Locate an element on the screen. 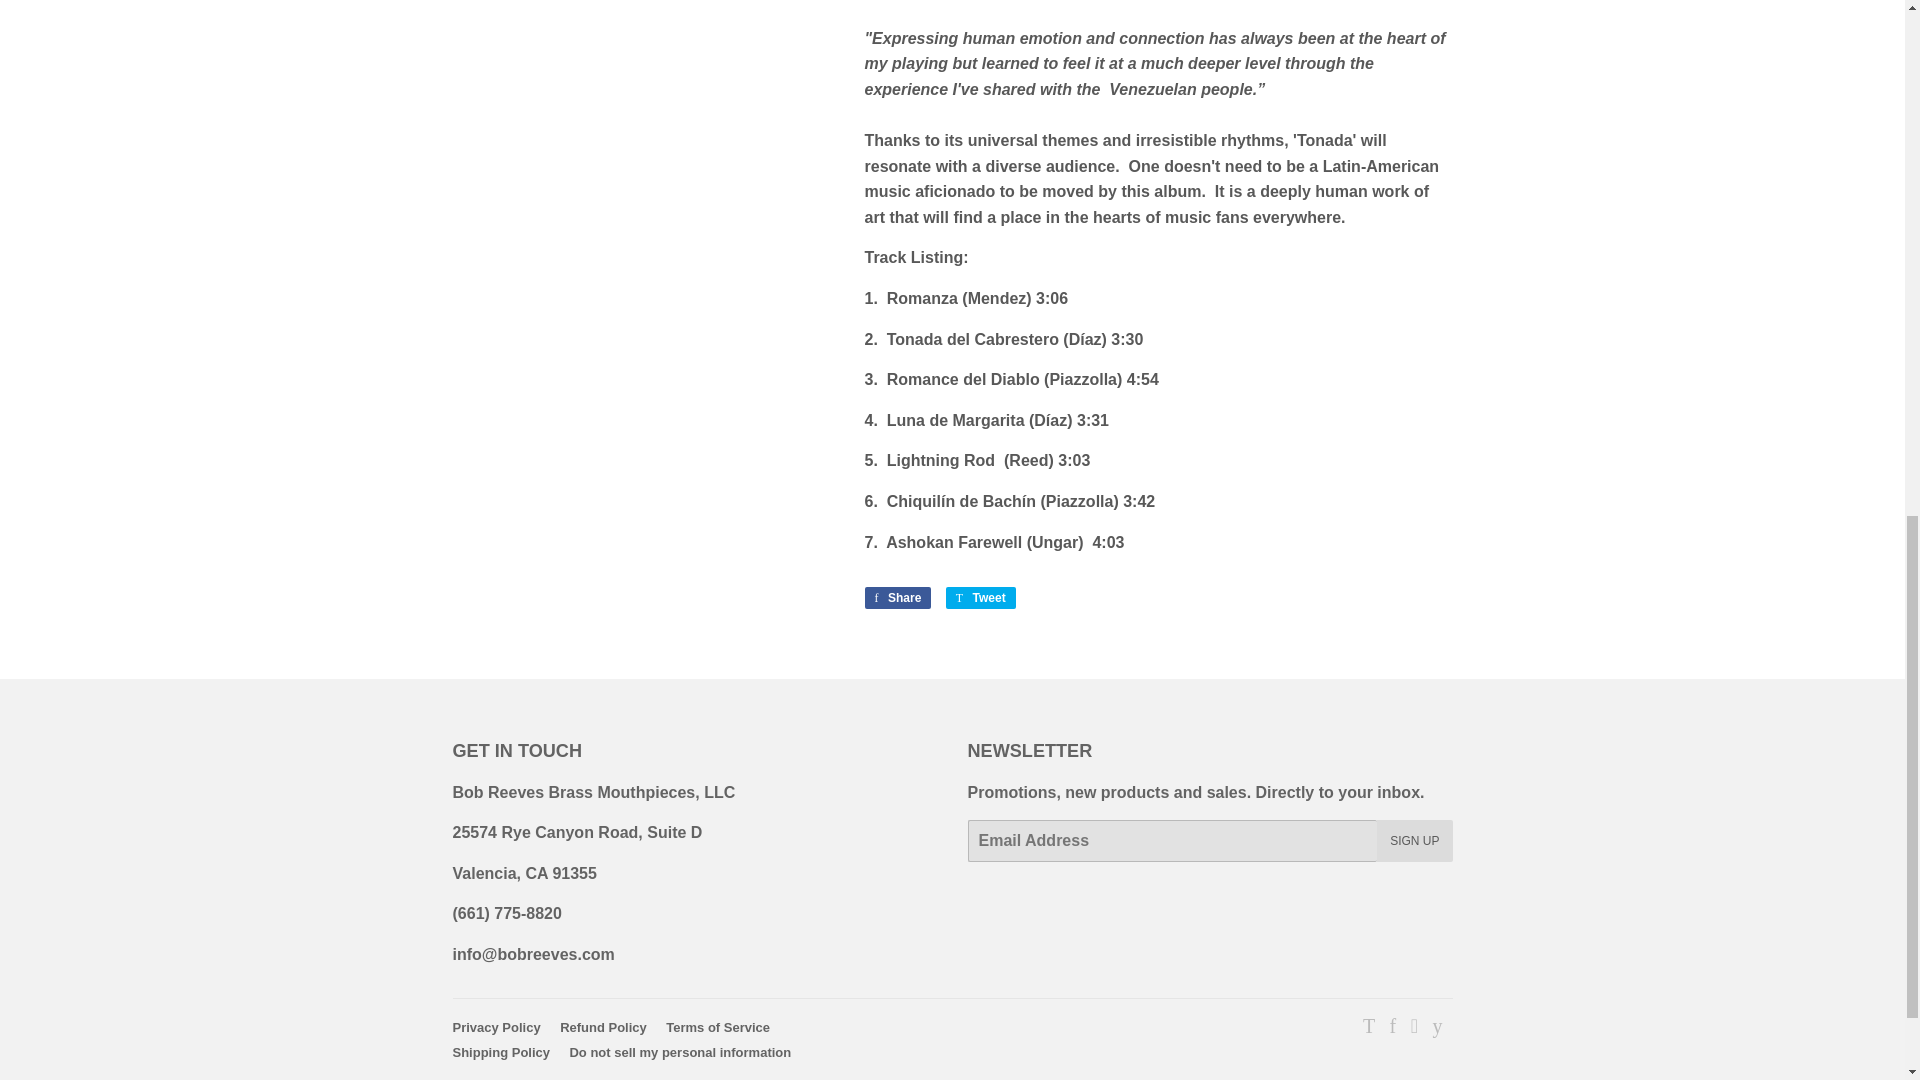 Image resolution: width=1920 pixels, height=1080 pixels. Share on Facebook is located at coordinates (898, 598).